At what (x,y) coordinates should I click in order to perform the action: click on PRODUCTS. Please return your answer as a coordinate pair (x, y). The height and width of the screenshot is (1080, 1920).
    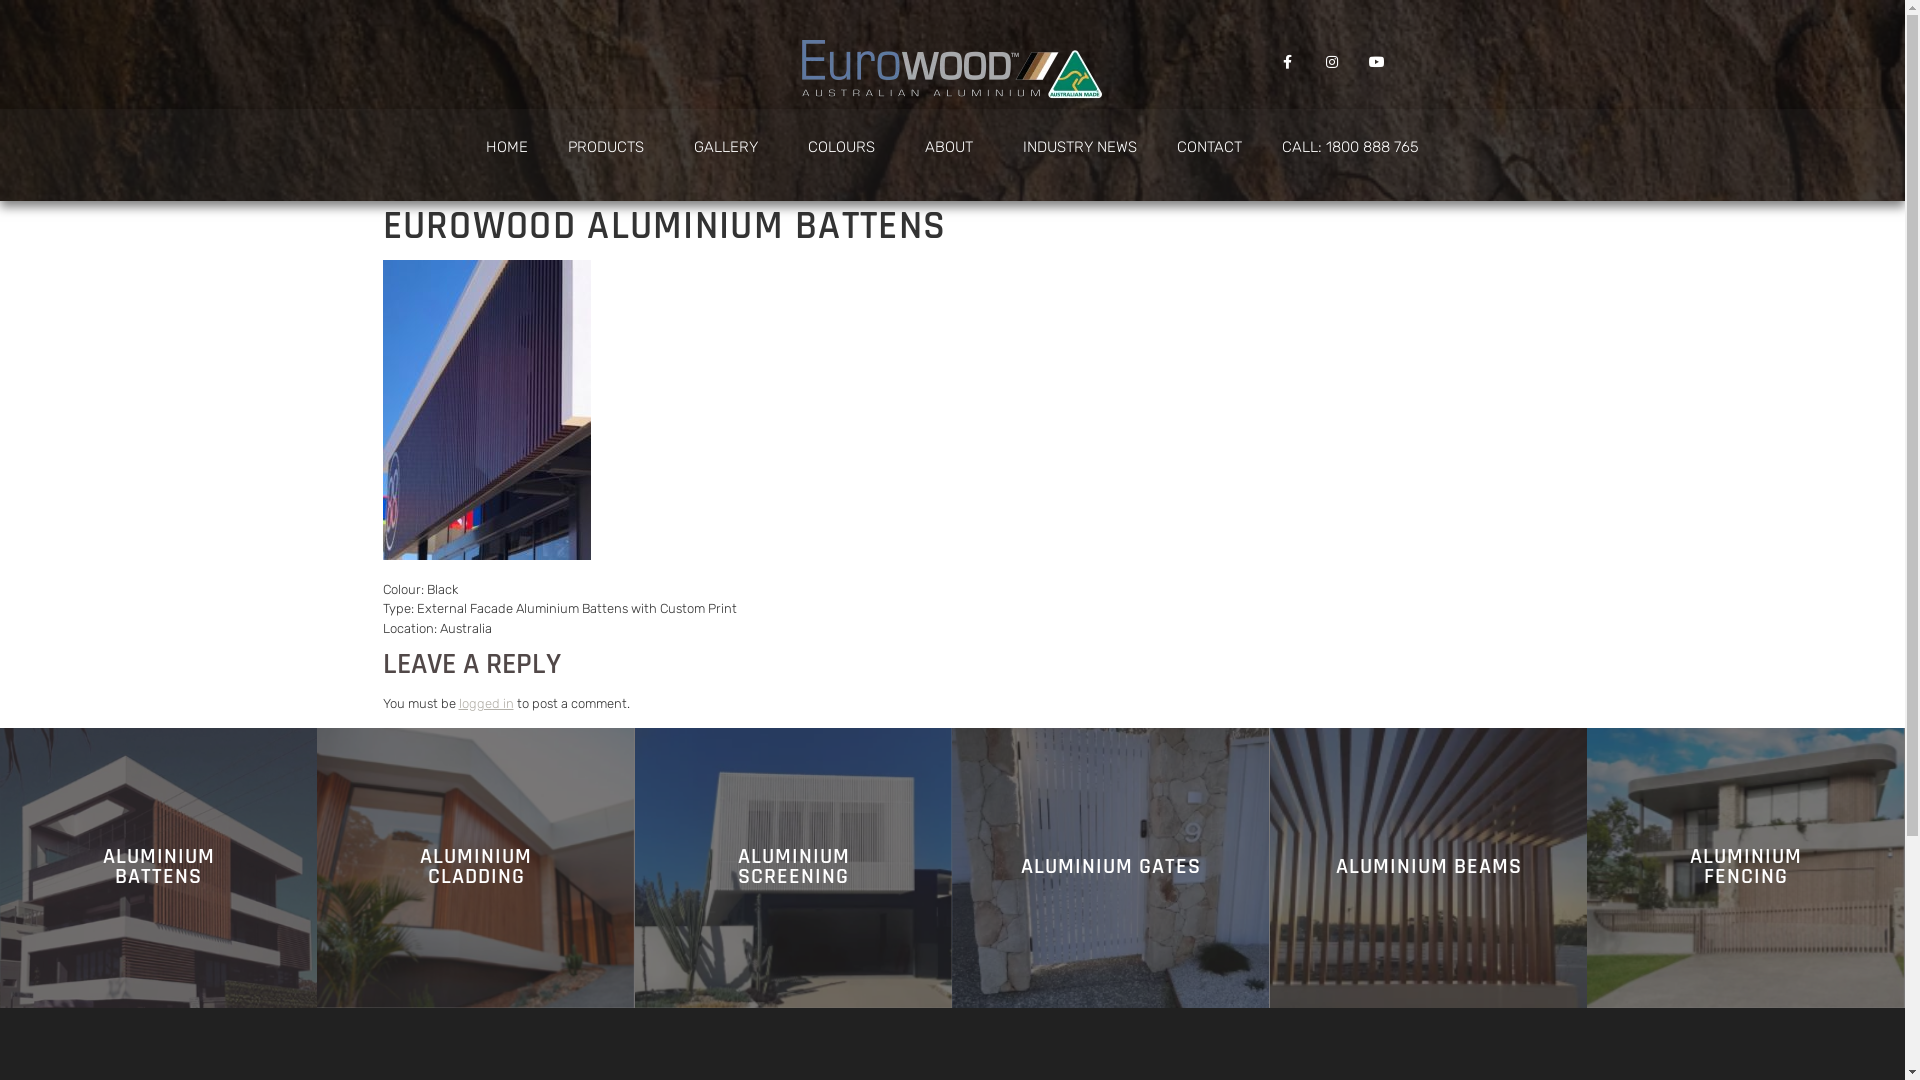
    Looking at the image, I should click on (611, 147).